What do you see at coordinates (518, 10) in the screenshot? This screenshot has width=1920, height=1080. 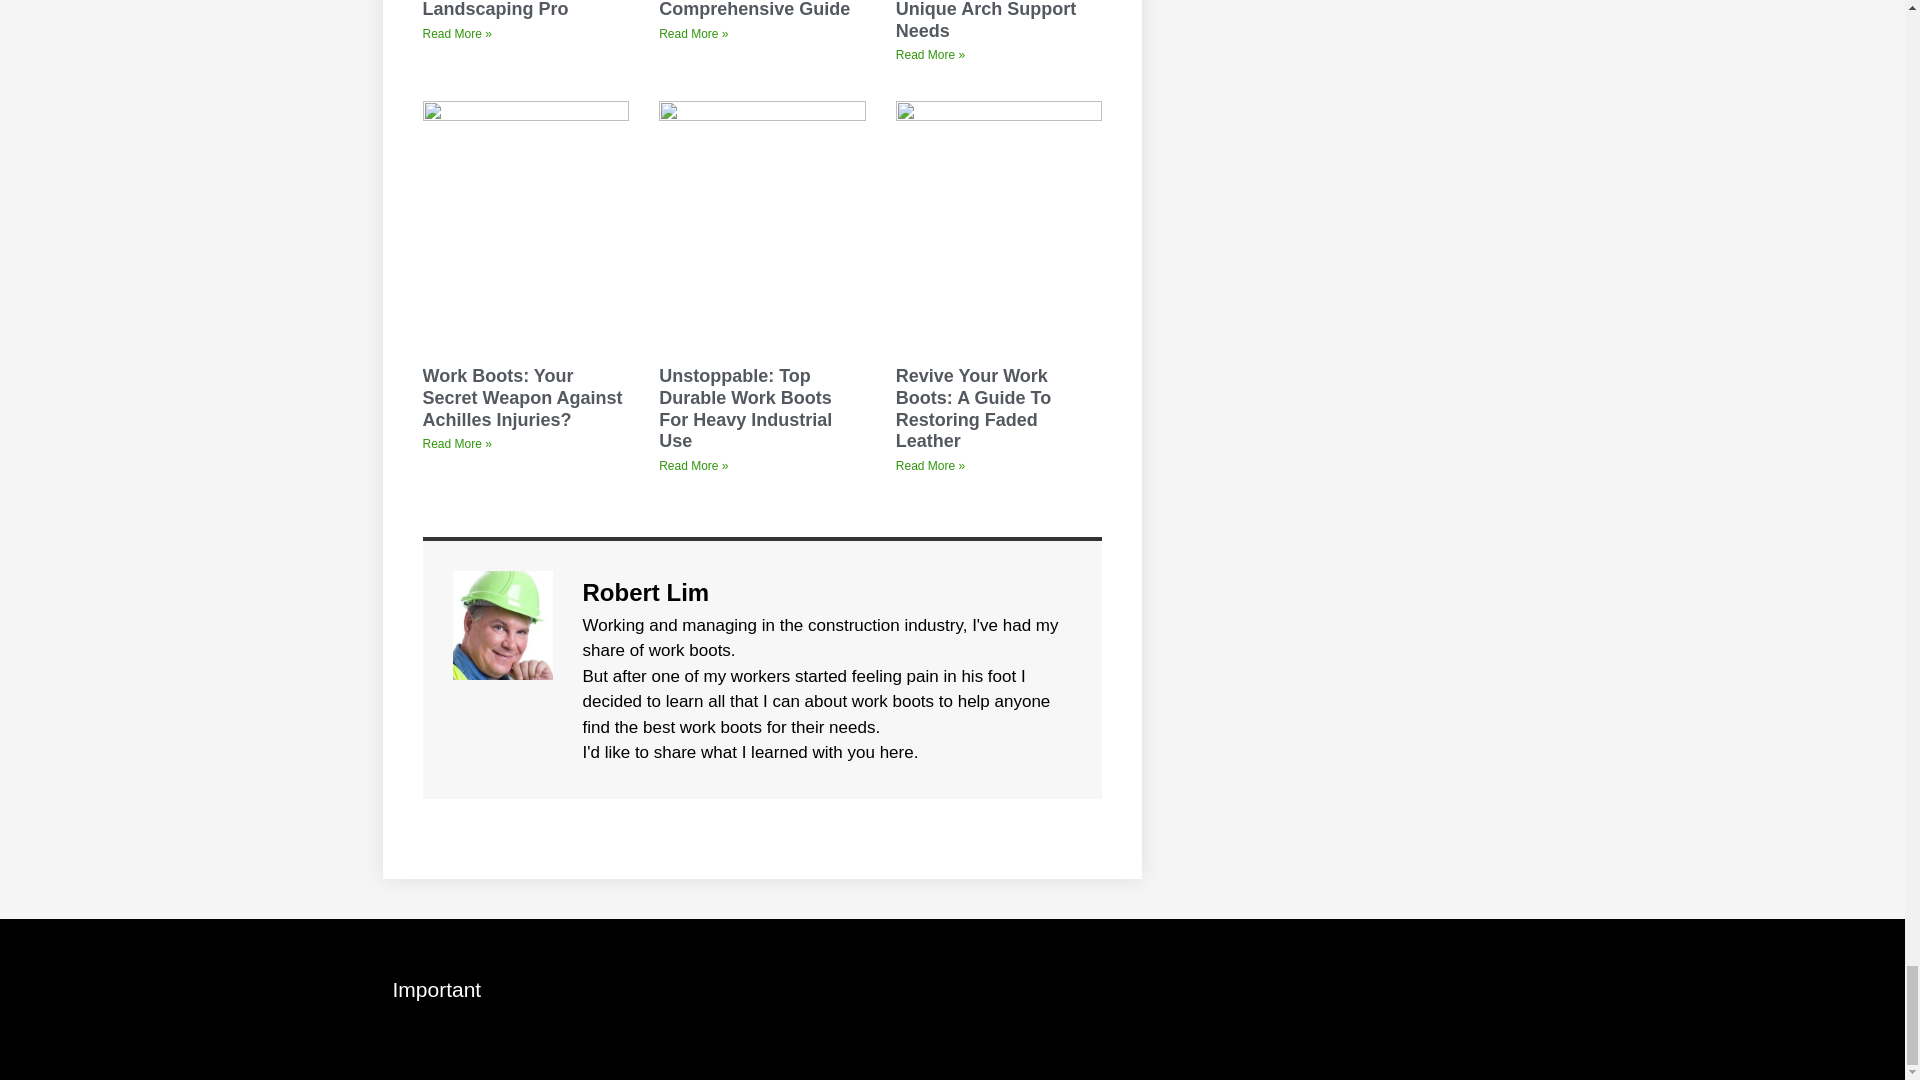 I see `Top-Rated Work Boots For The Modern Landscaping Pro` at bounding box center [518, 10].